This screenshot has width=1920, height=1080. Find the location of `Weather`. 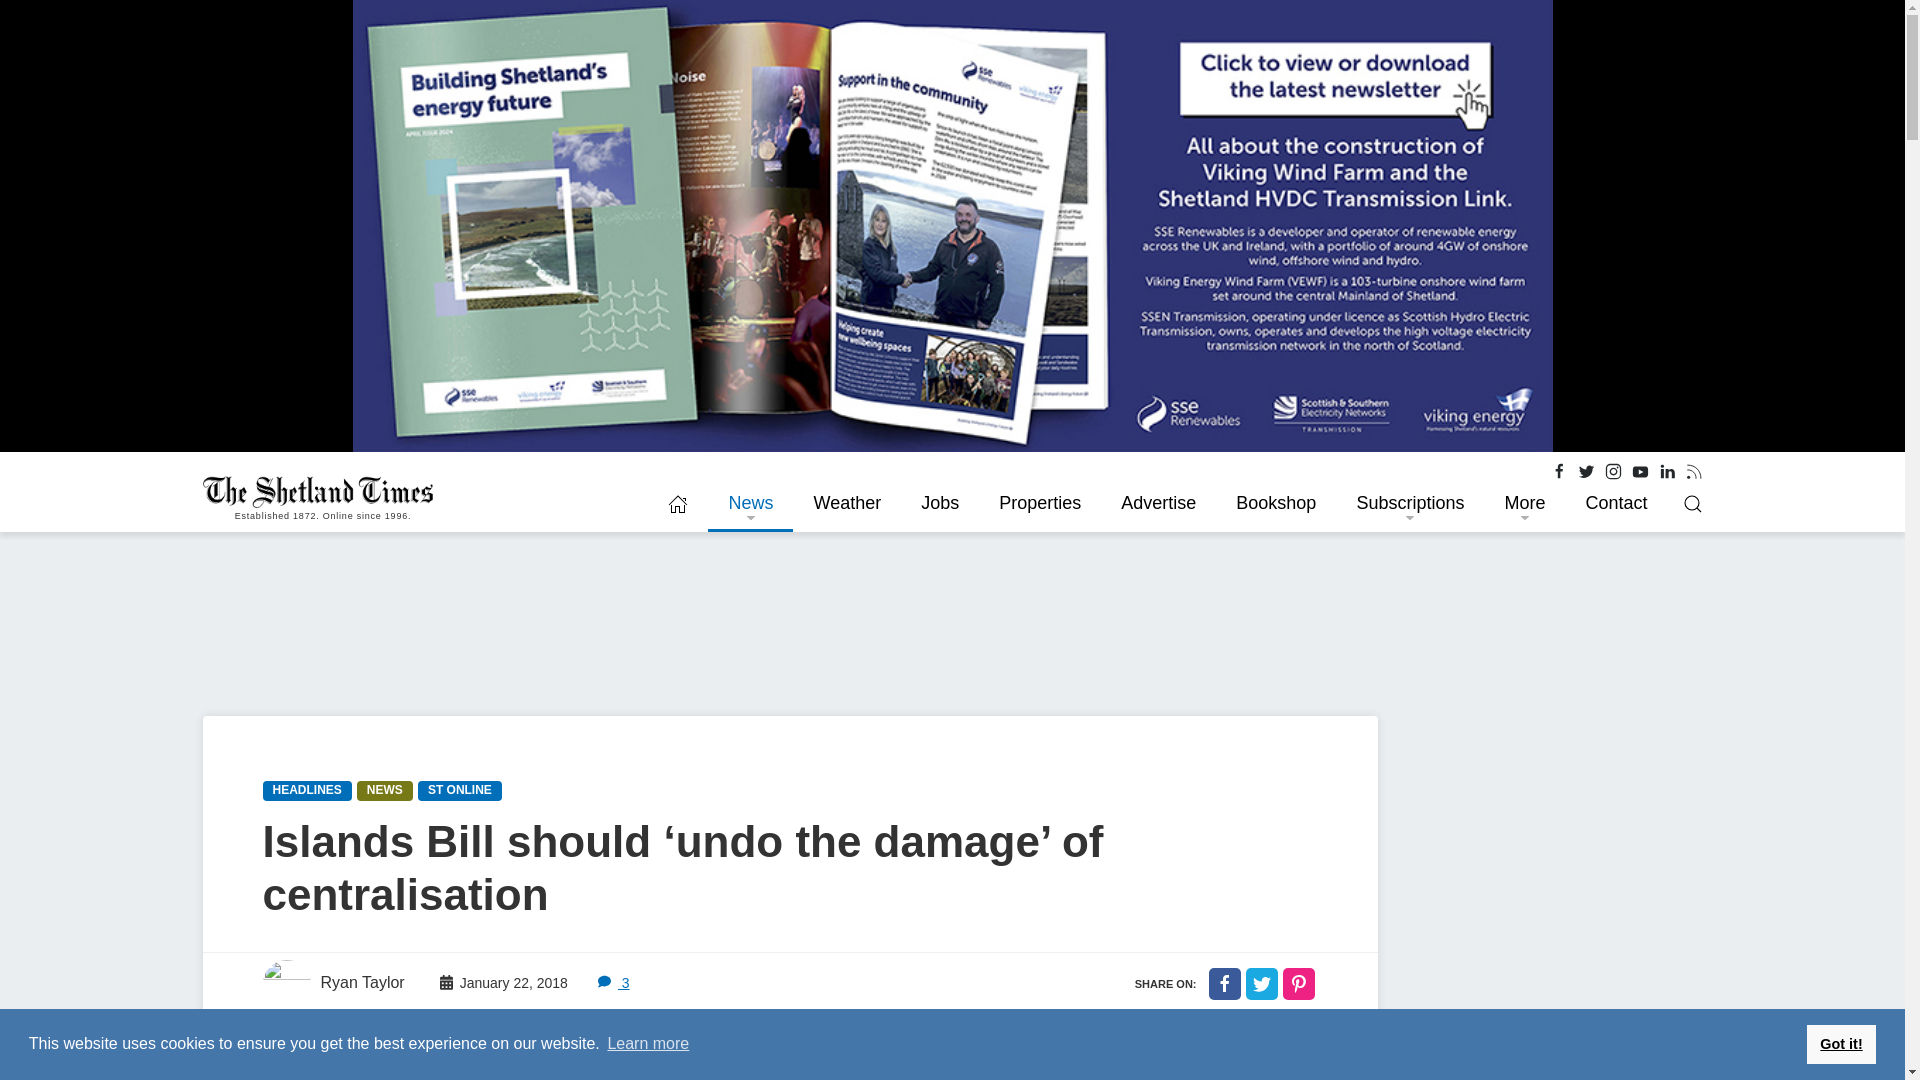

Weather is located at coordinates (846, 504).